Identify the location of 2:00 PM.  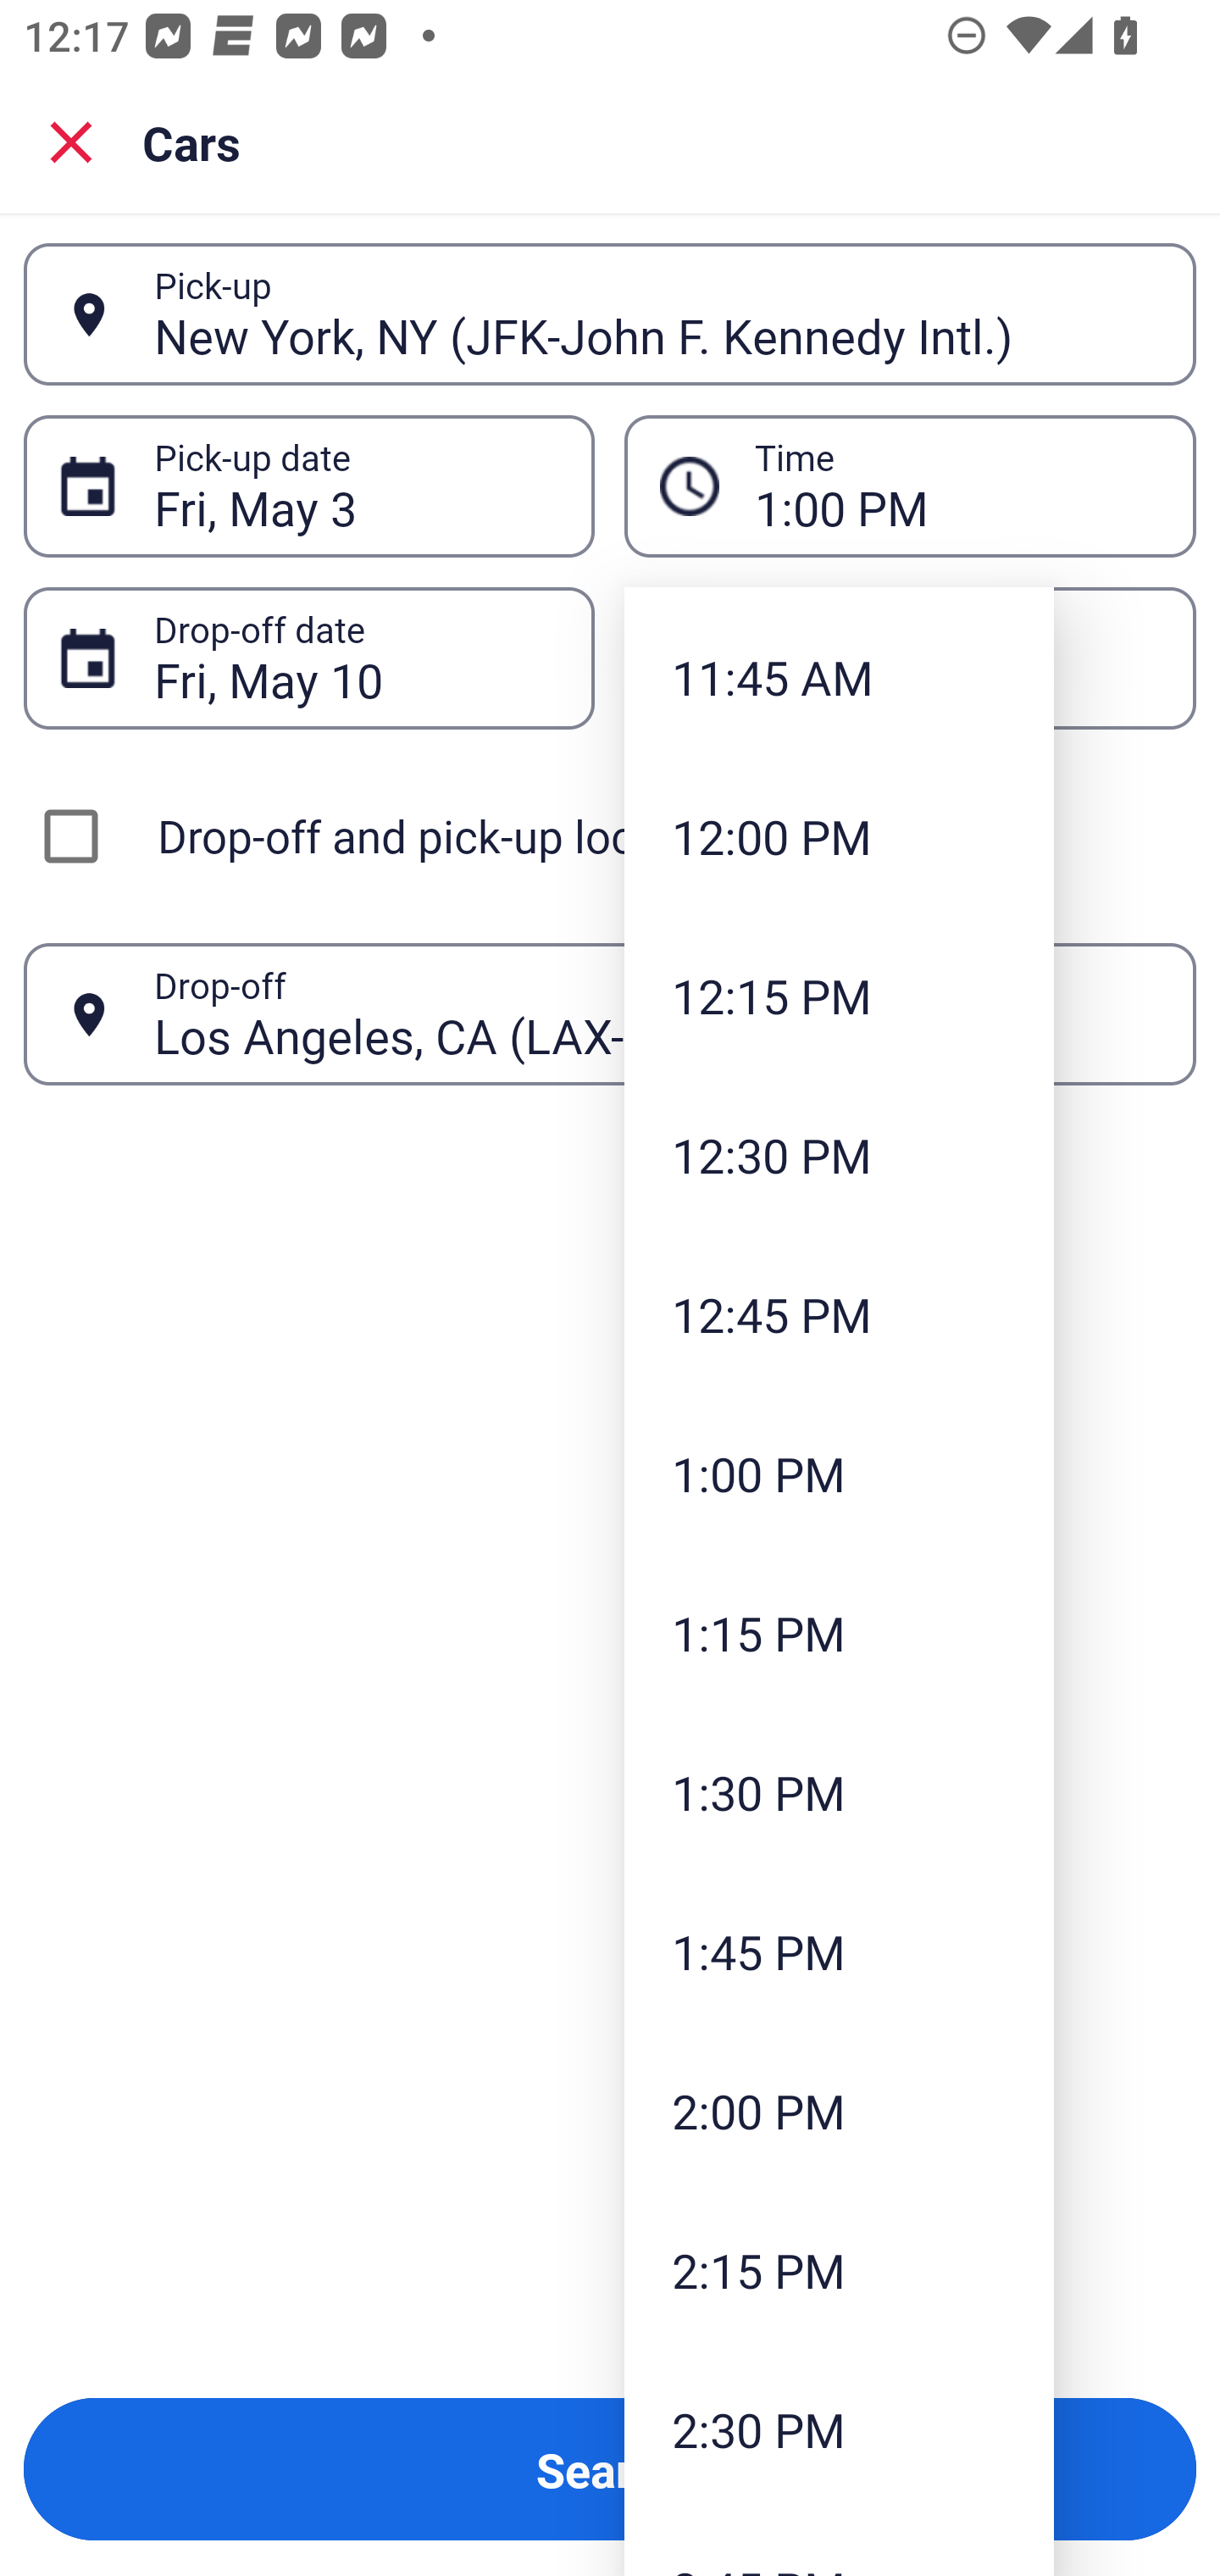
(839, 2110).